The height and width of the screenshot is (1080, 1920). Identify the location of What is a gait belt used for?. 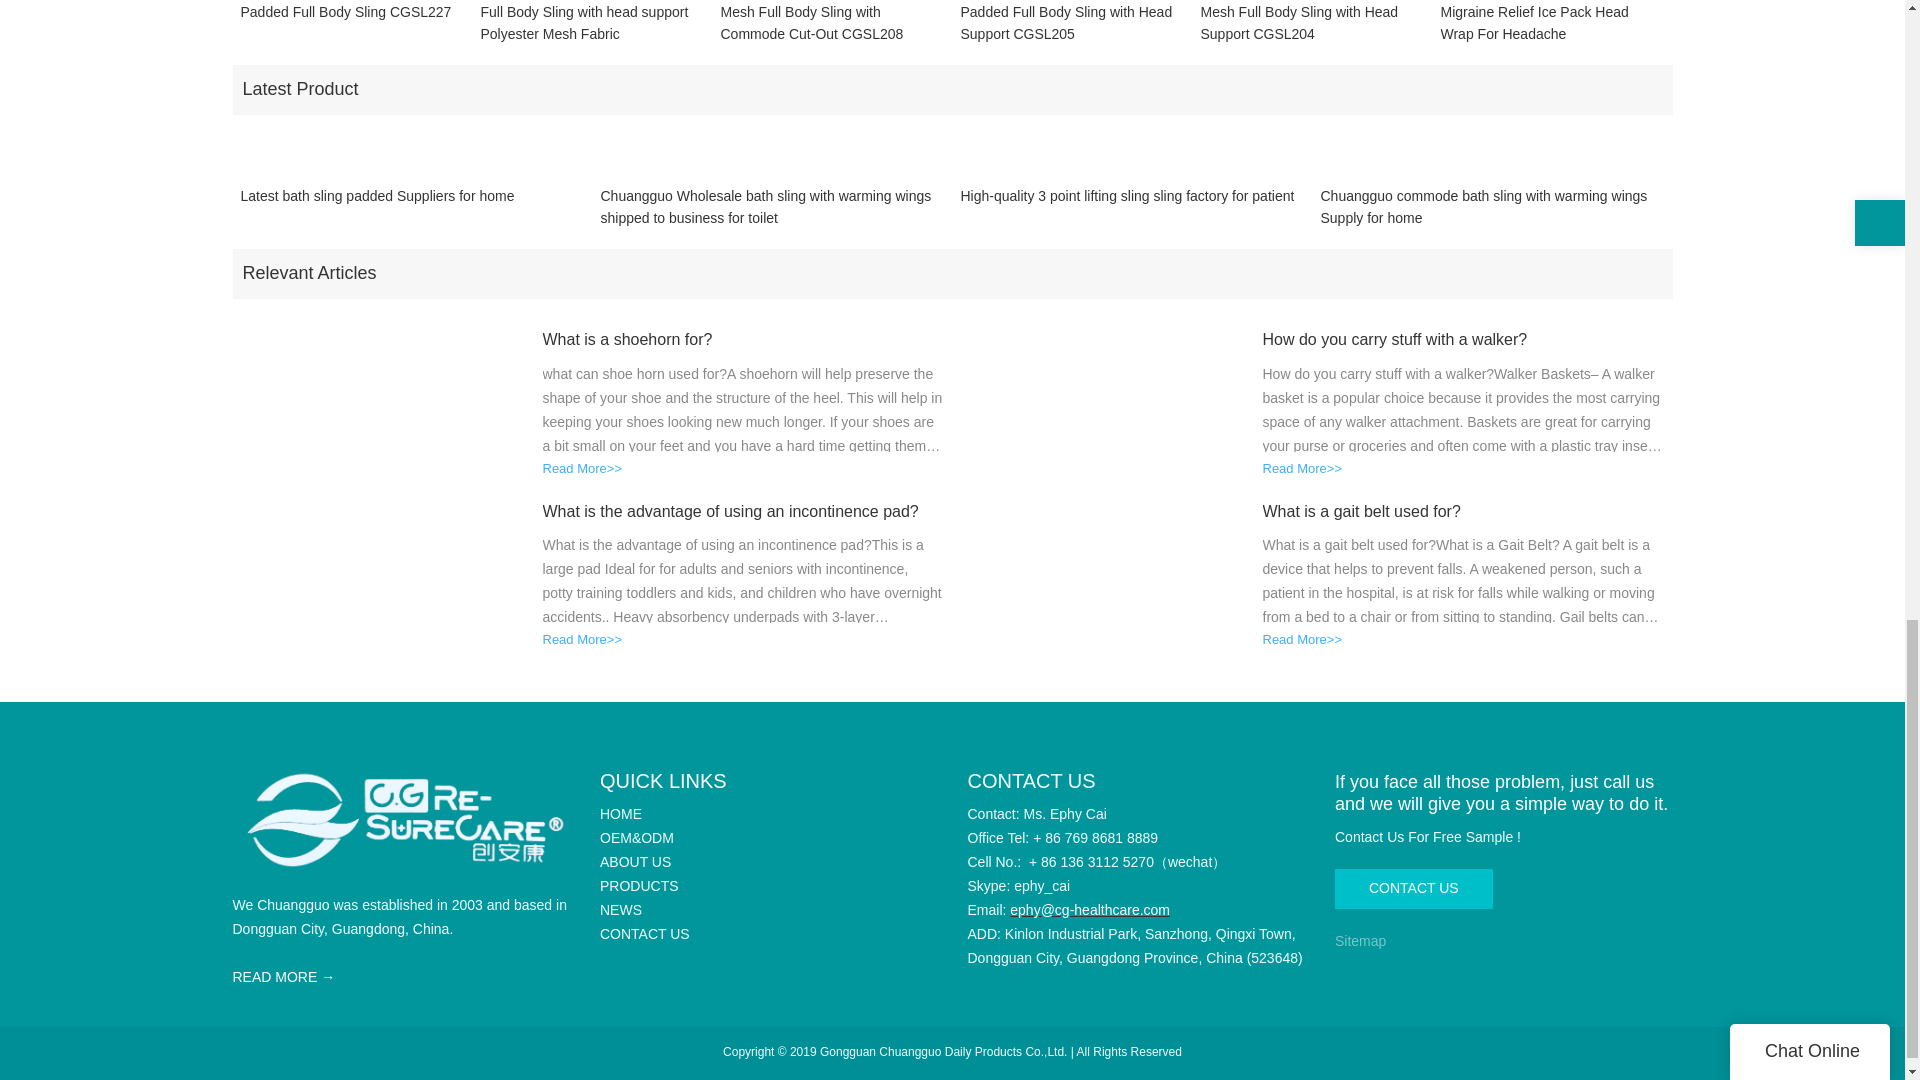
(1462, 512).